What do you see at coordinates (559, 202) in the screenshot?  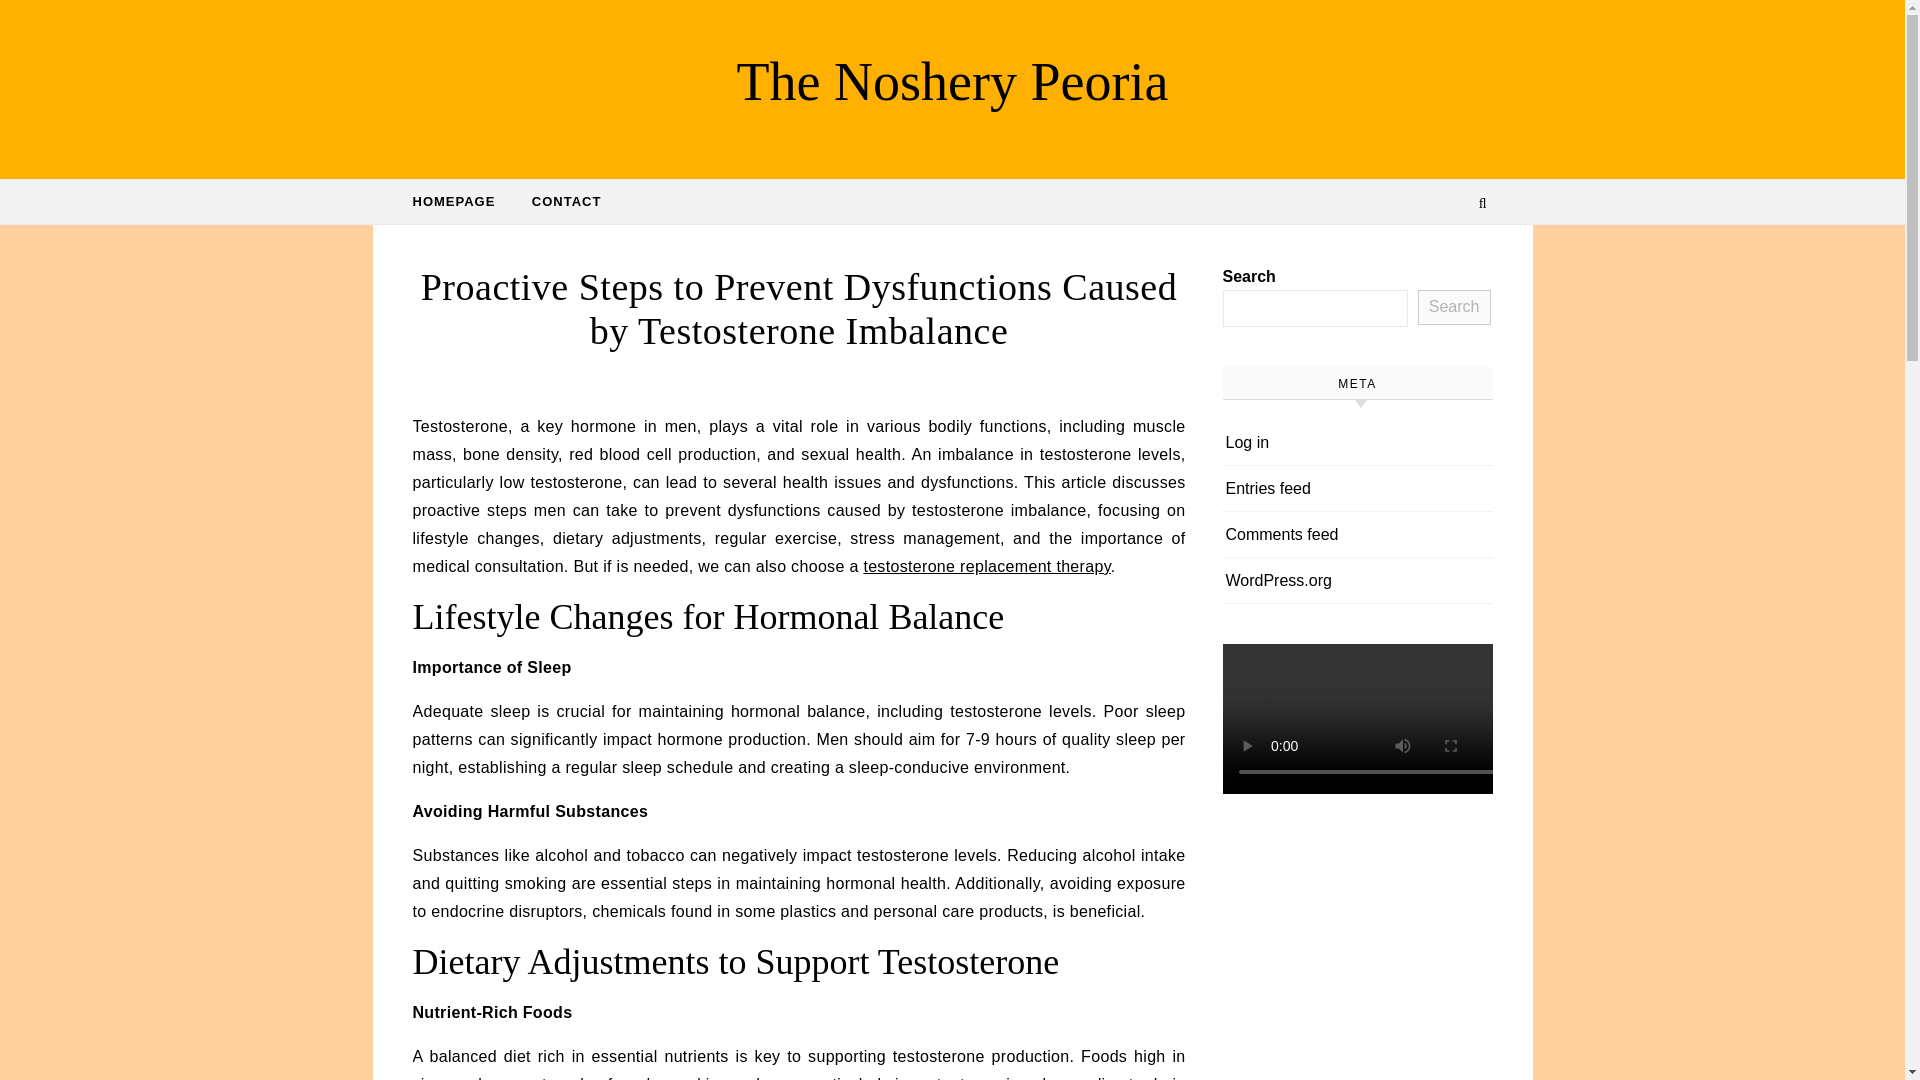 I see `CONTACT` at bounding box center [559, 202].